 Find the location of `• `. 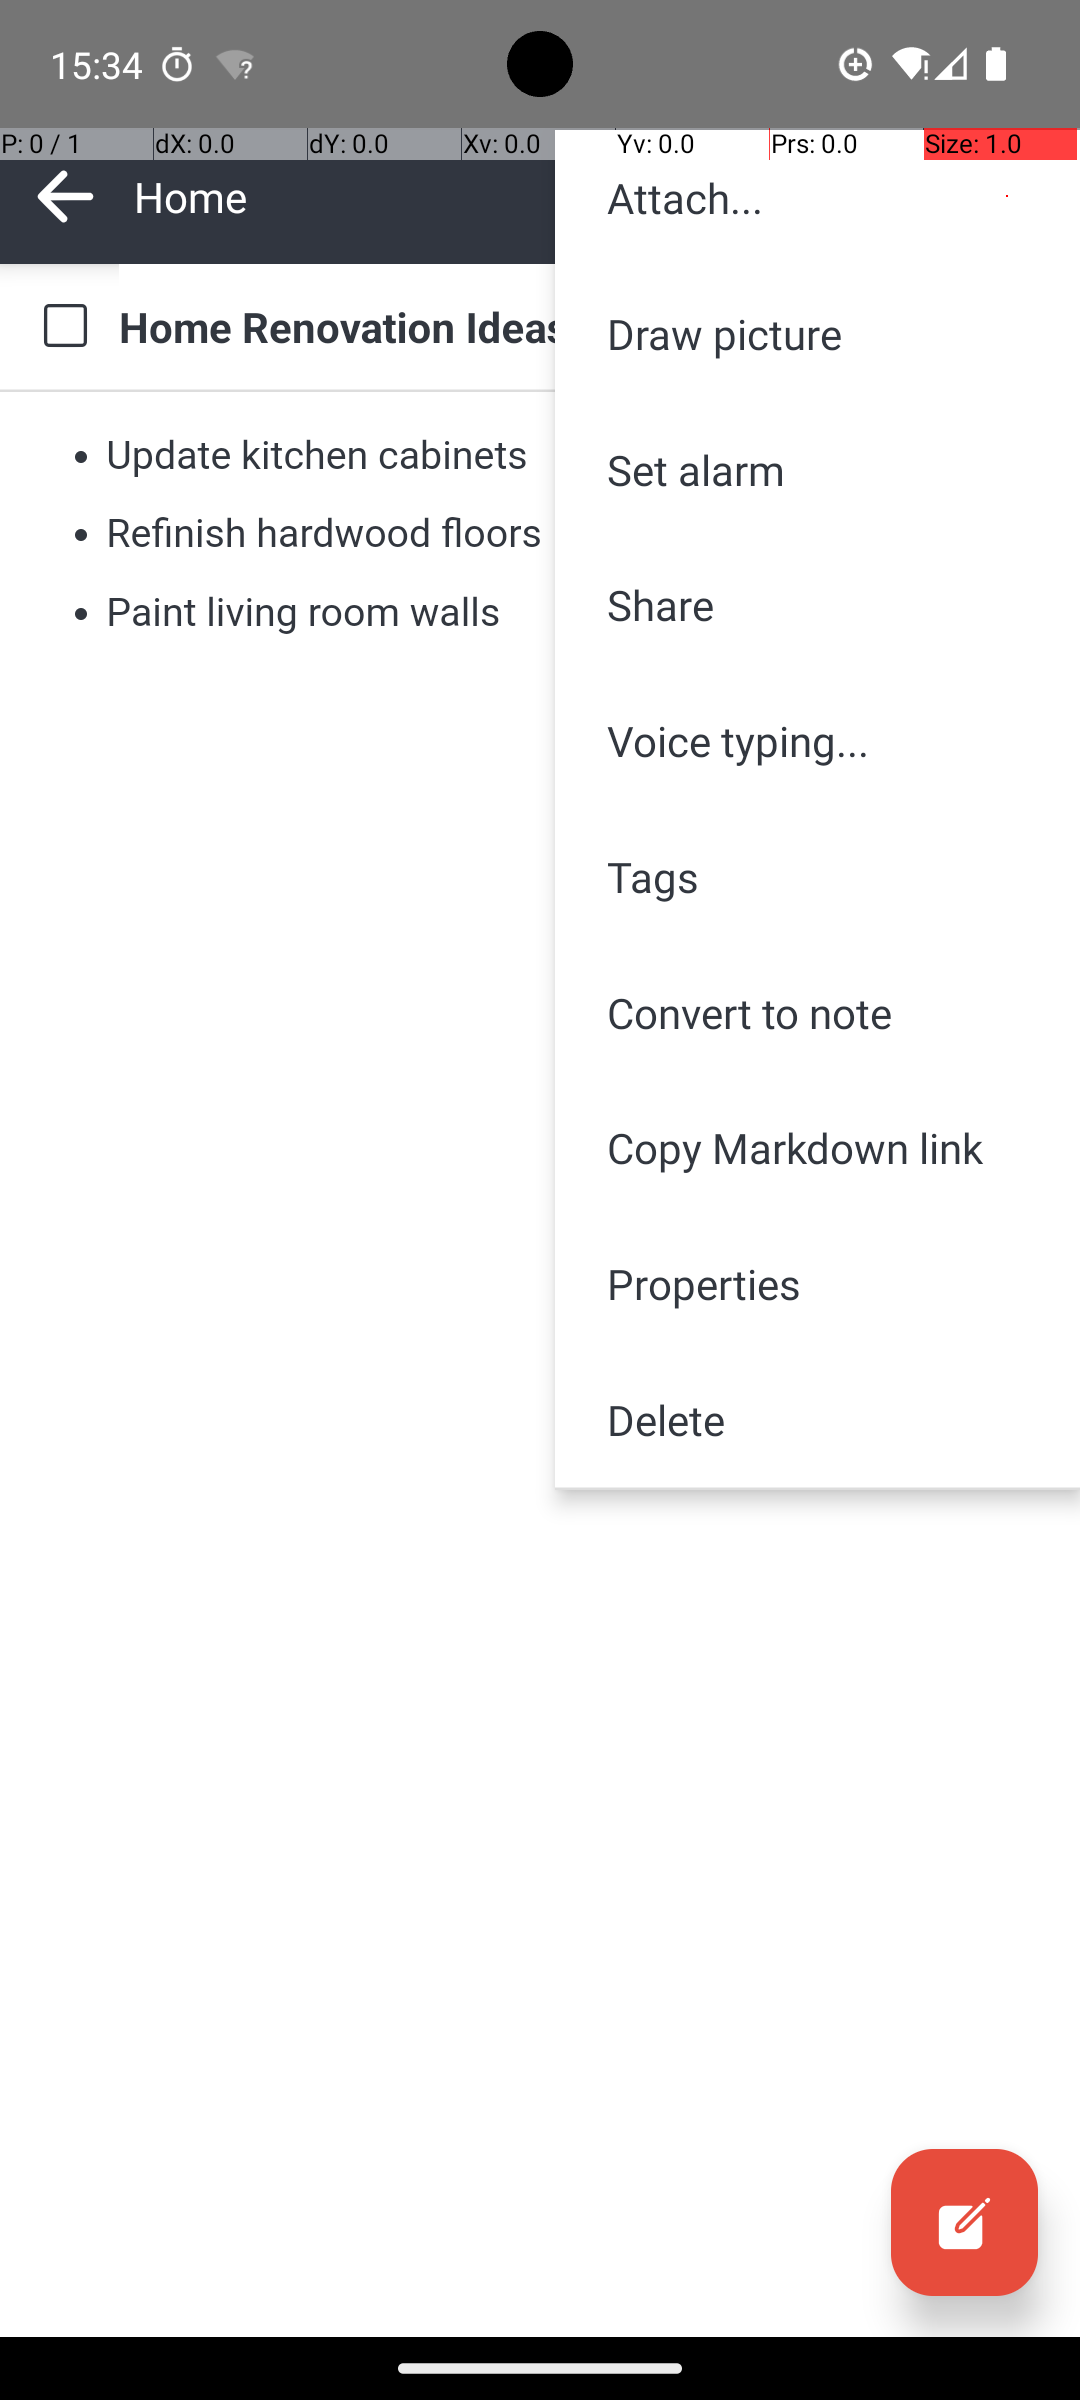

•  is located at coordinates (81, 454).